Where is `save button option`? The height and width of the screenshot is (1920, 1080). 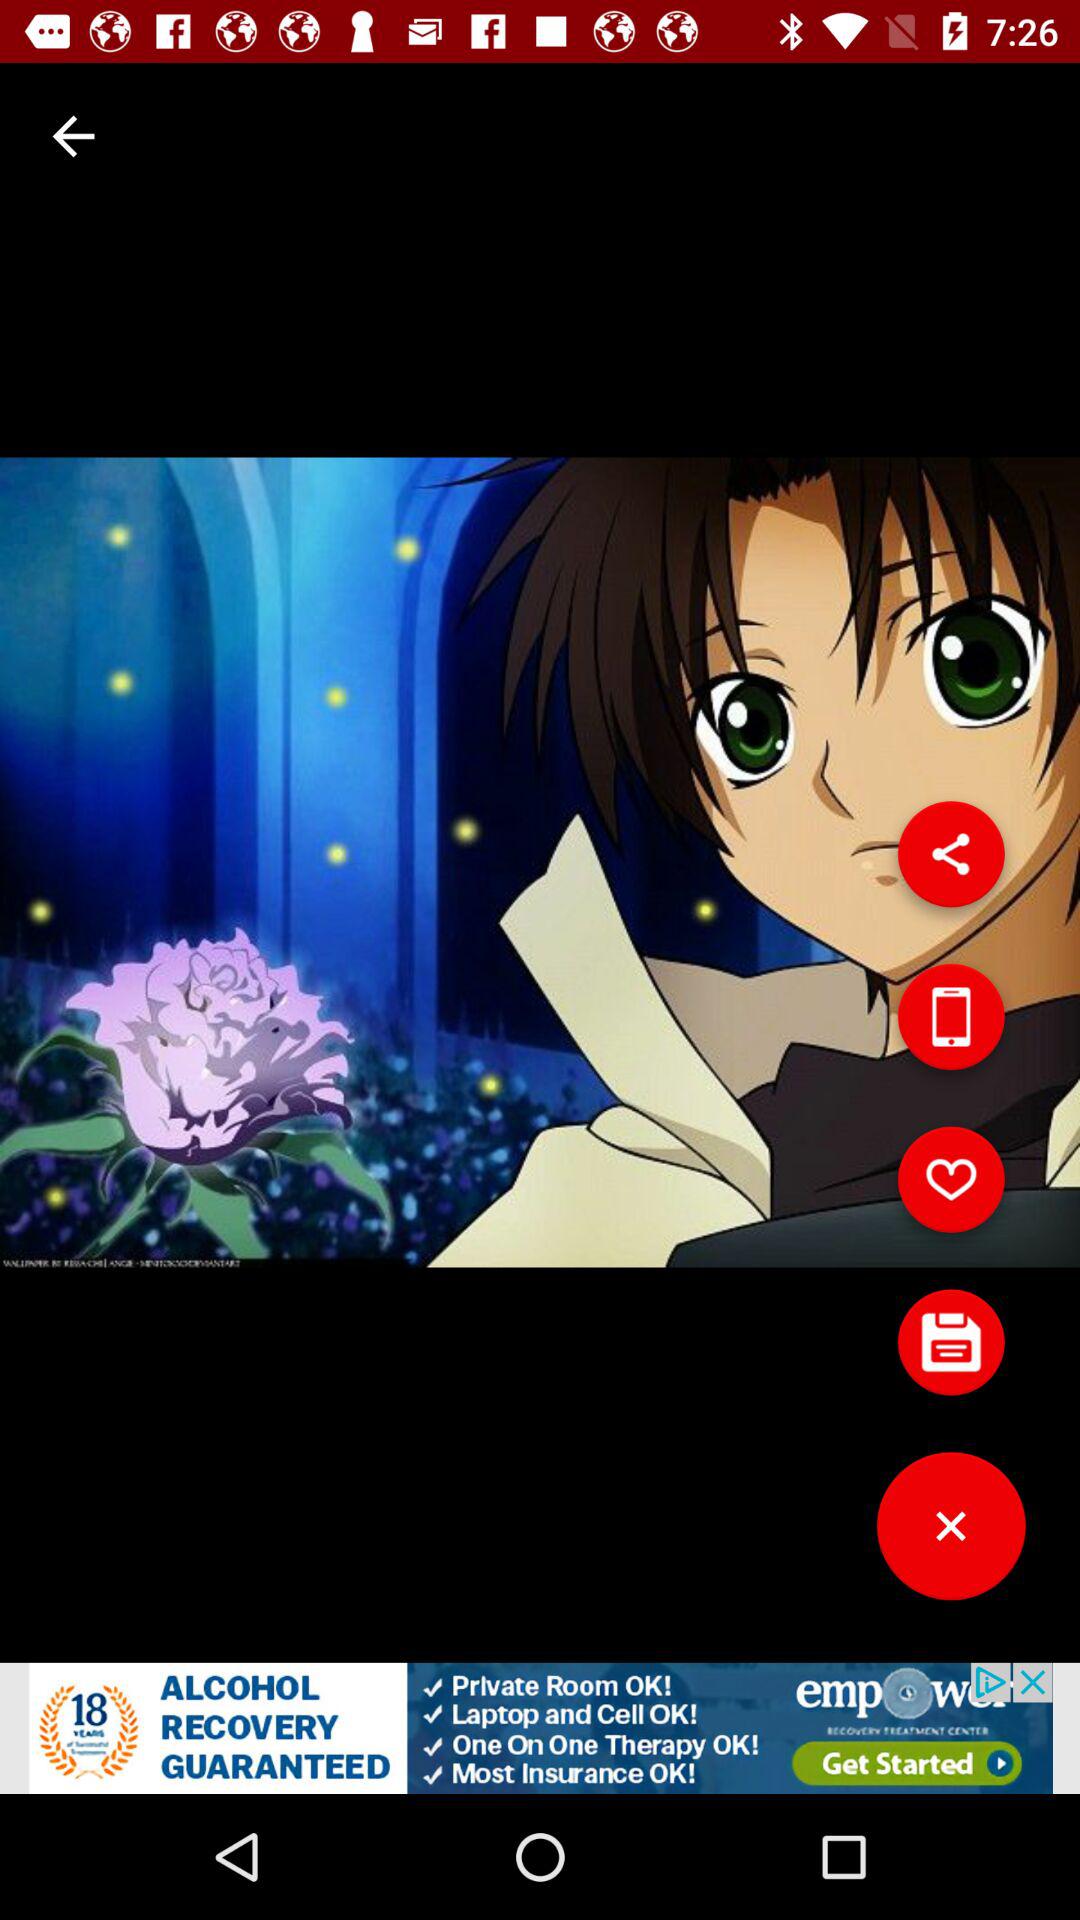
save button option is located at coordinates (951, 1350).